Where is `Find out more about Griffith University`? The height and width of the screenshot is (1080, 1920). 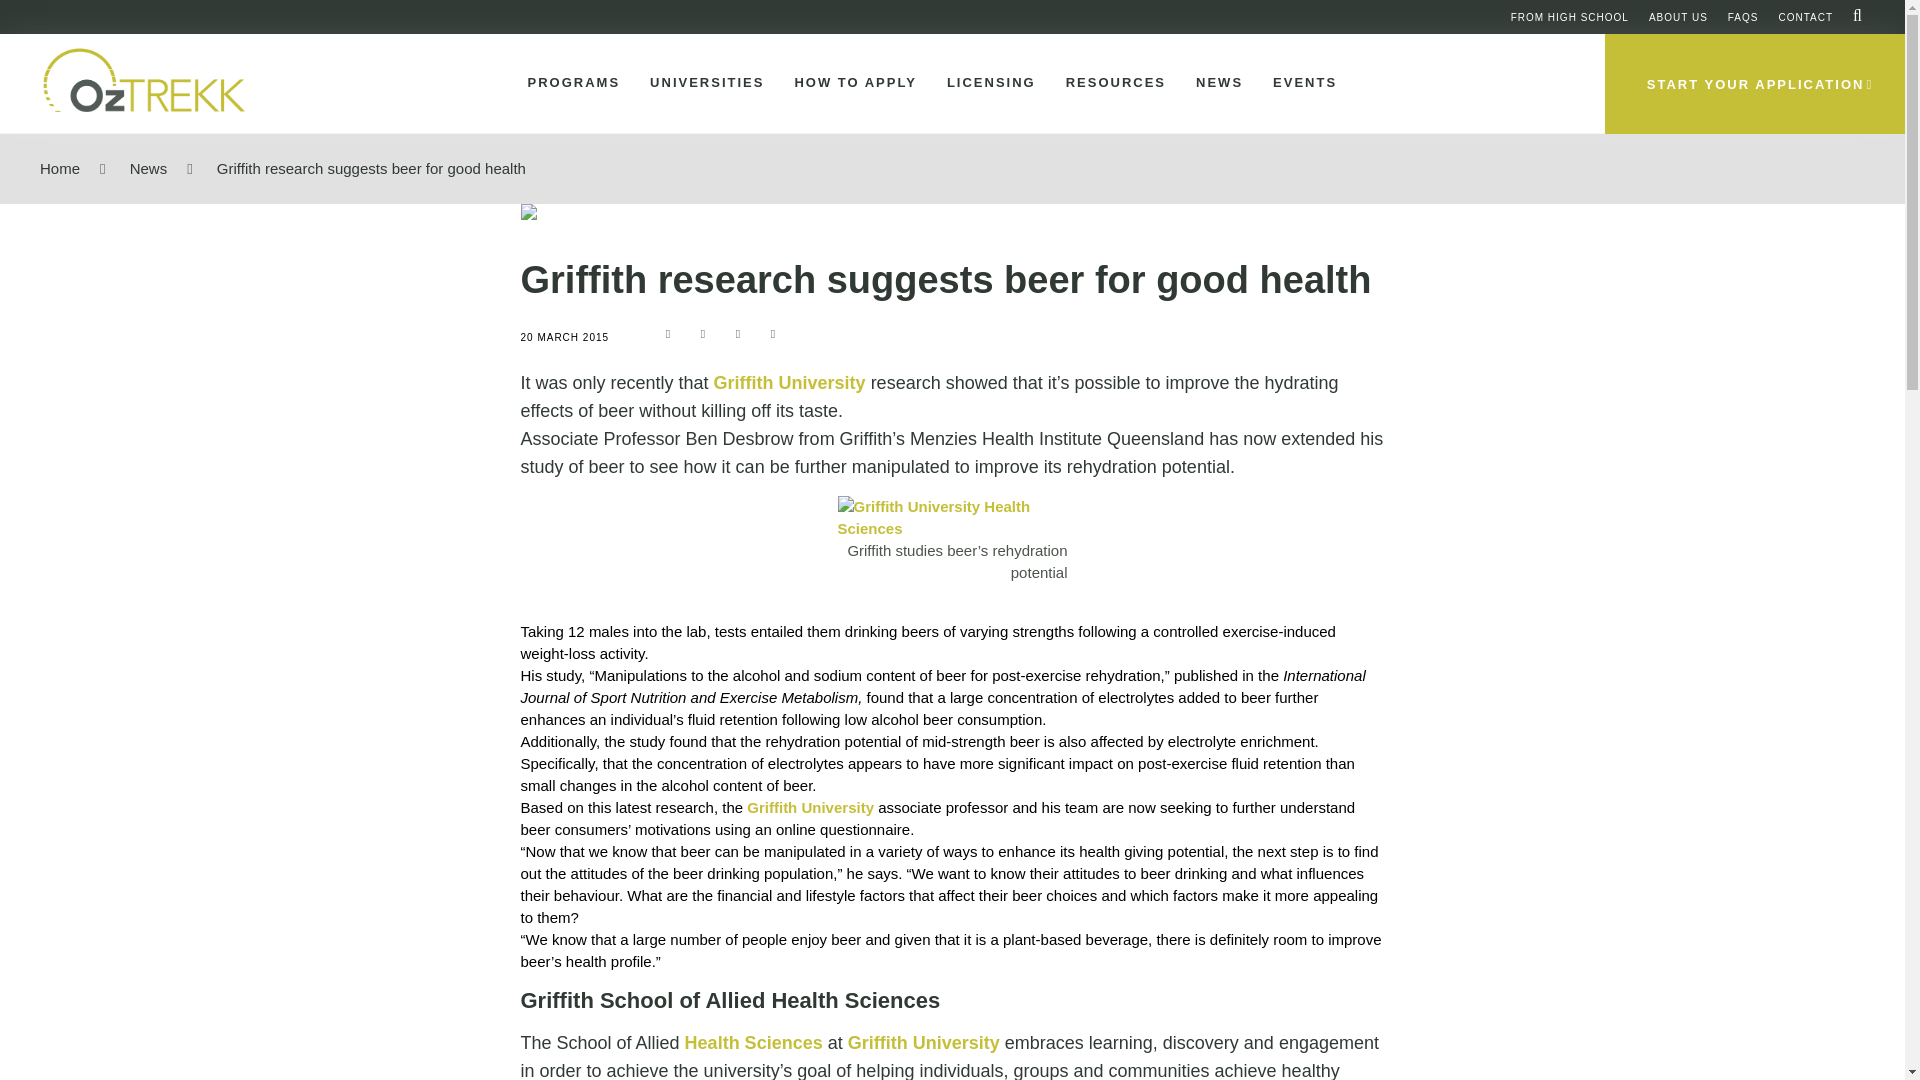
Find out more about Griffith University is located at coordinates (924, 1042).